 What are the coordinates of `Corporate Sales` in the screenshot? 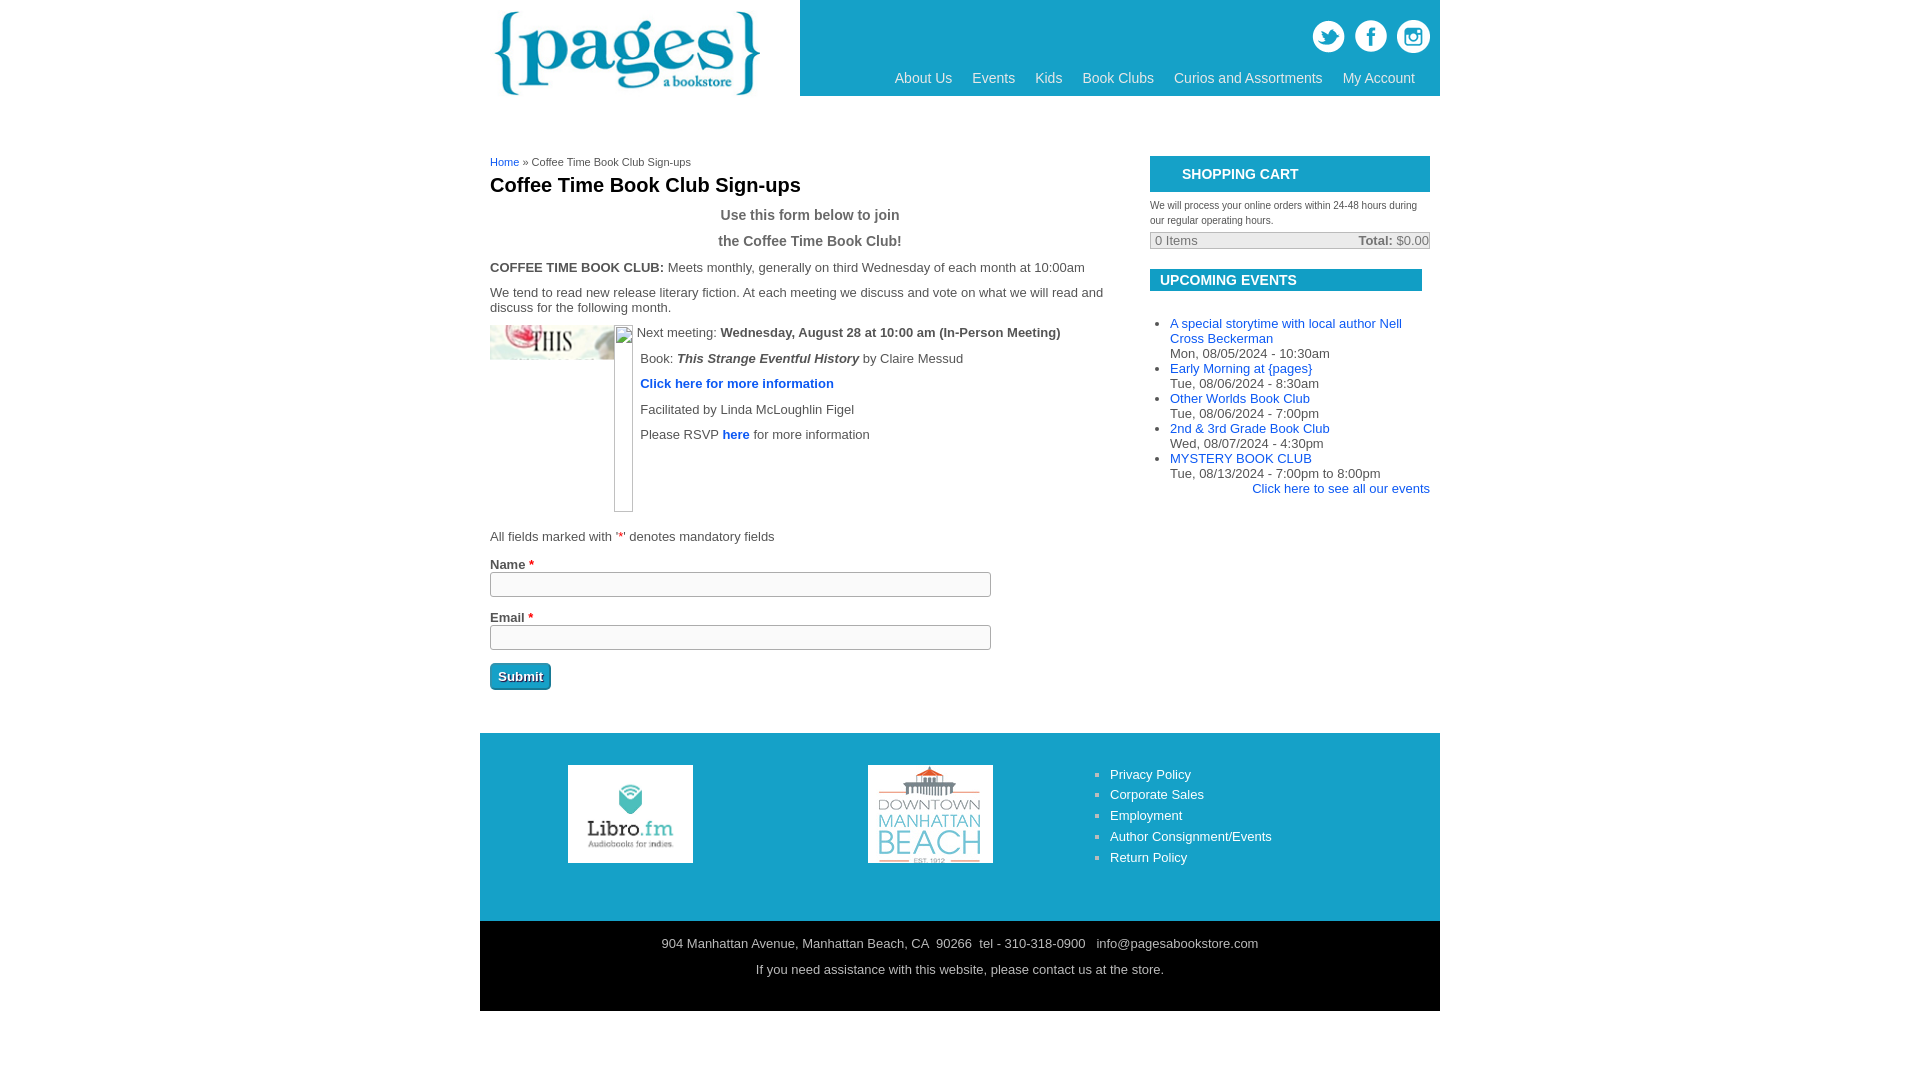 It's located at (1156, 794).